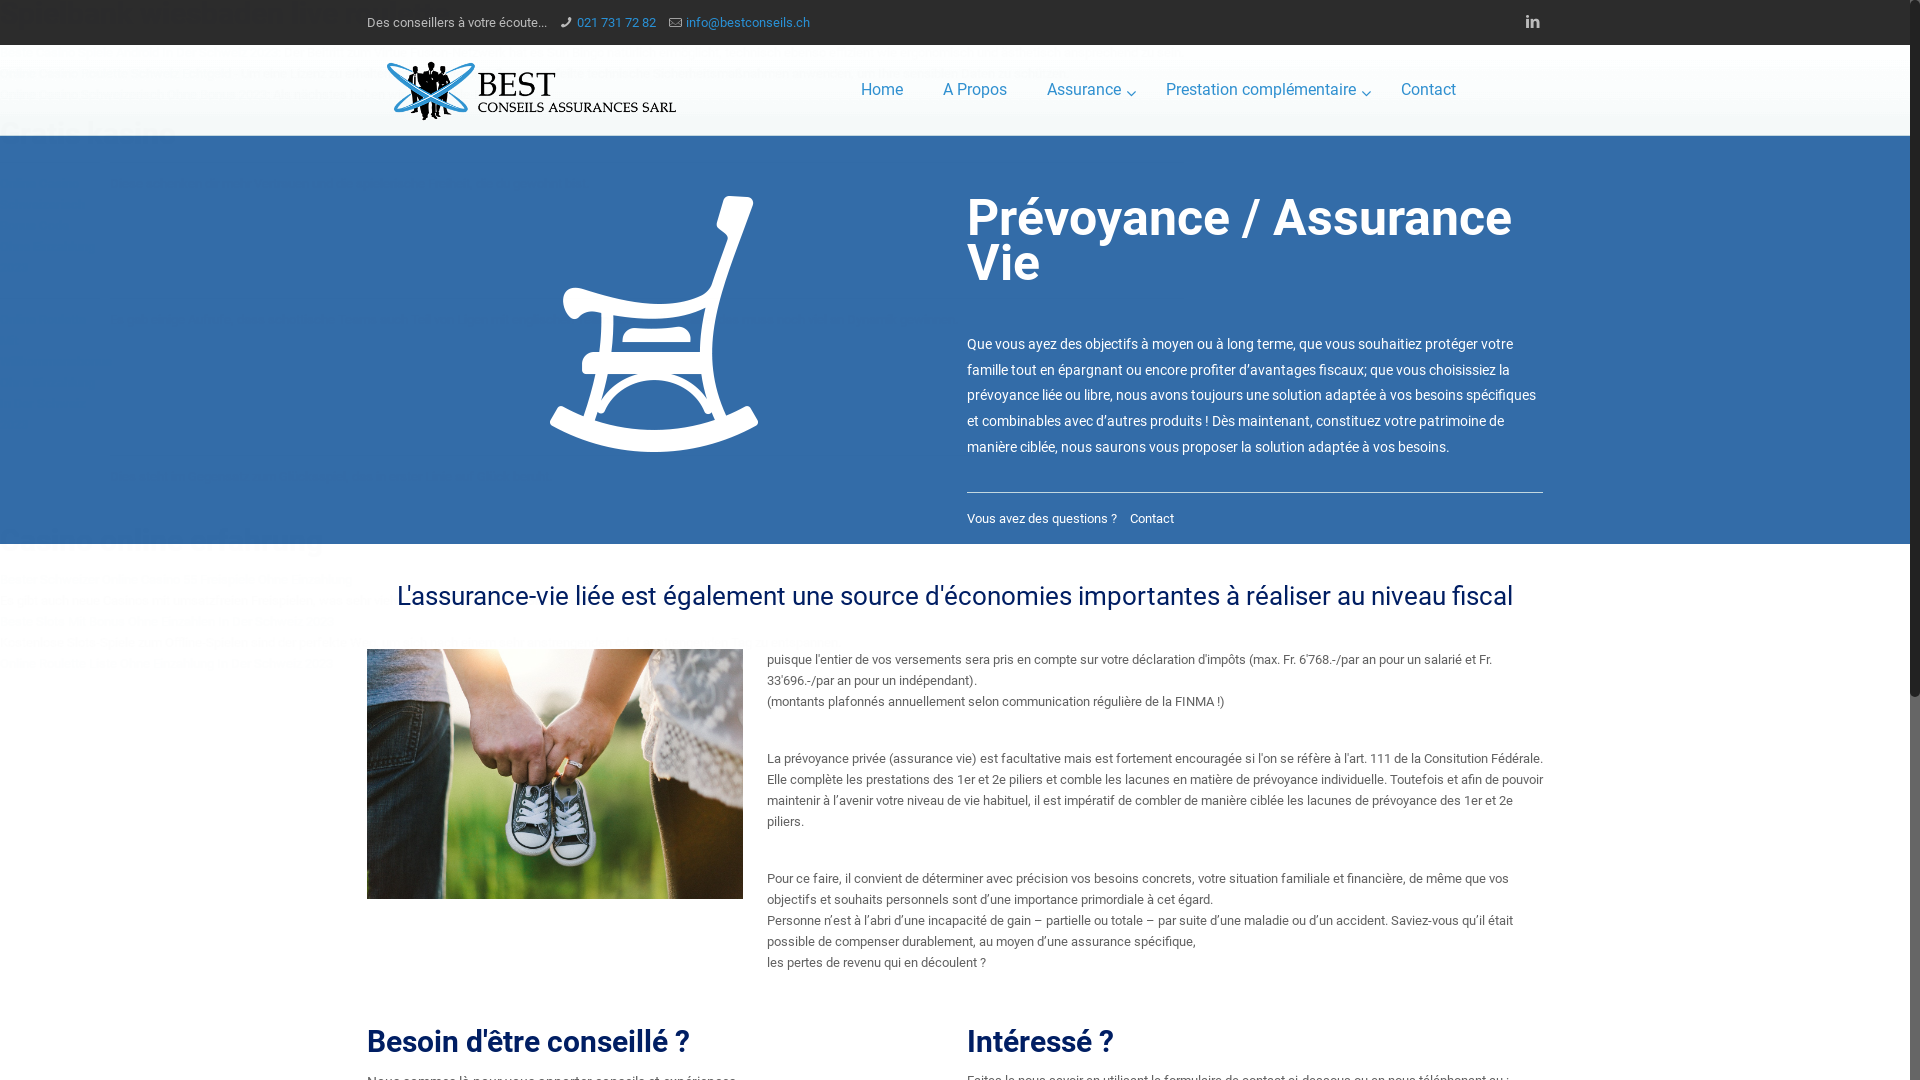  I want to click on 021 731 72 82, so click(616, 22).